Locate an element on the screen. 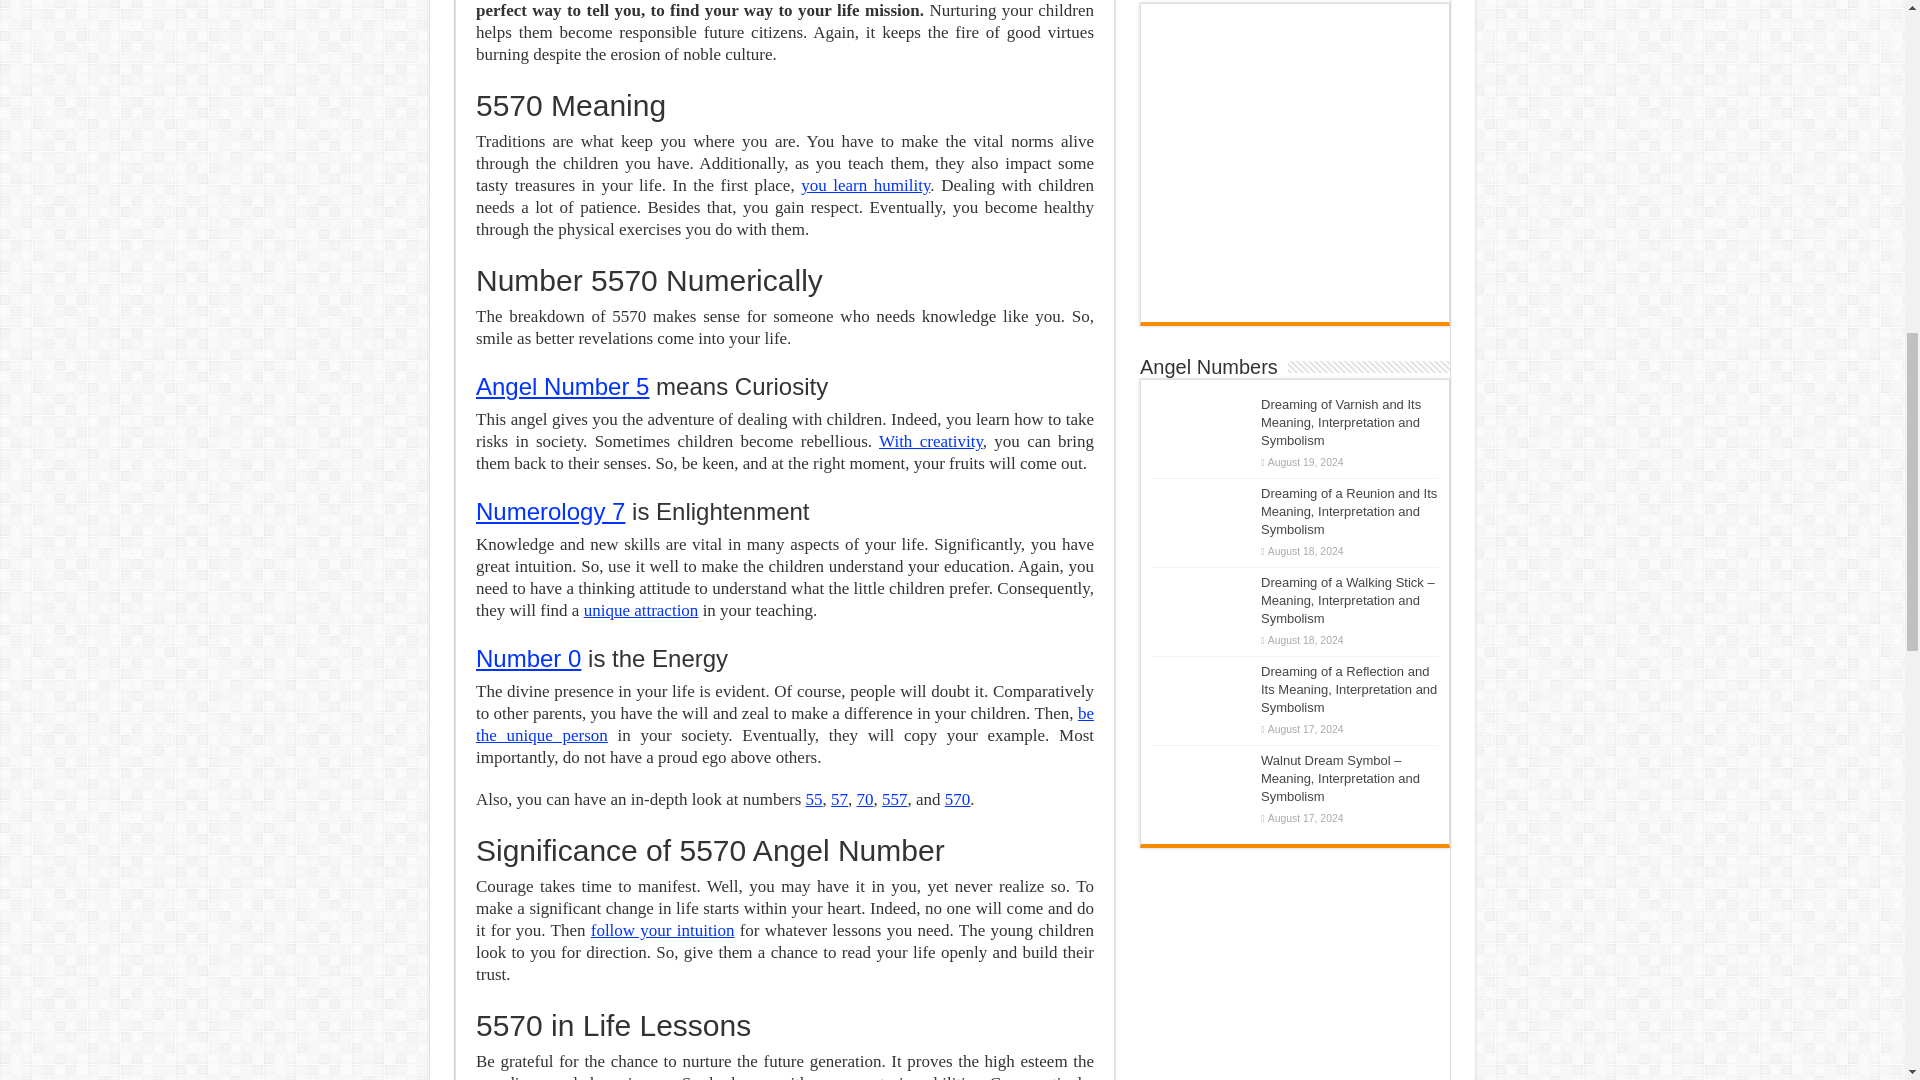 The image size is (1920, 1080). you learn humility is located at coordinates (864, 186).